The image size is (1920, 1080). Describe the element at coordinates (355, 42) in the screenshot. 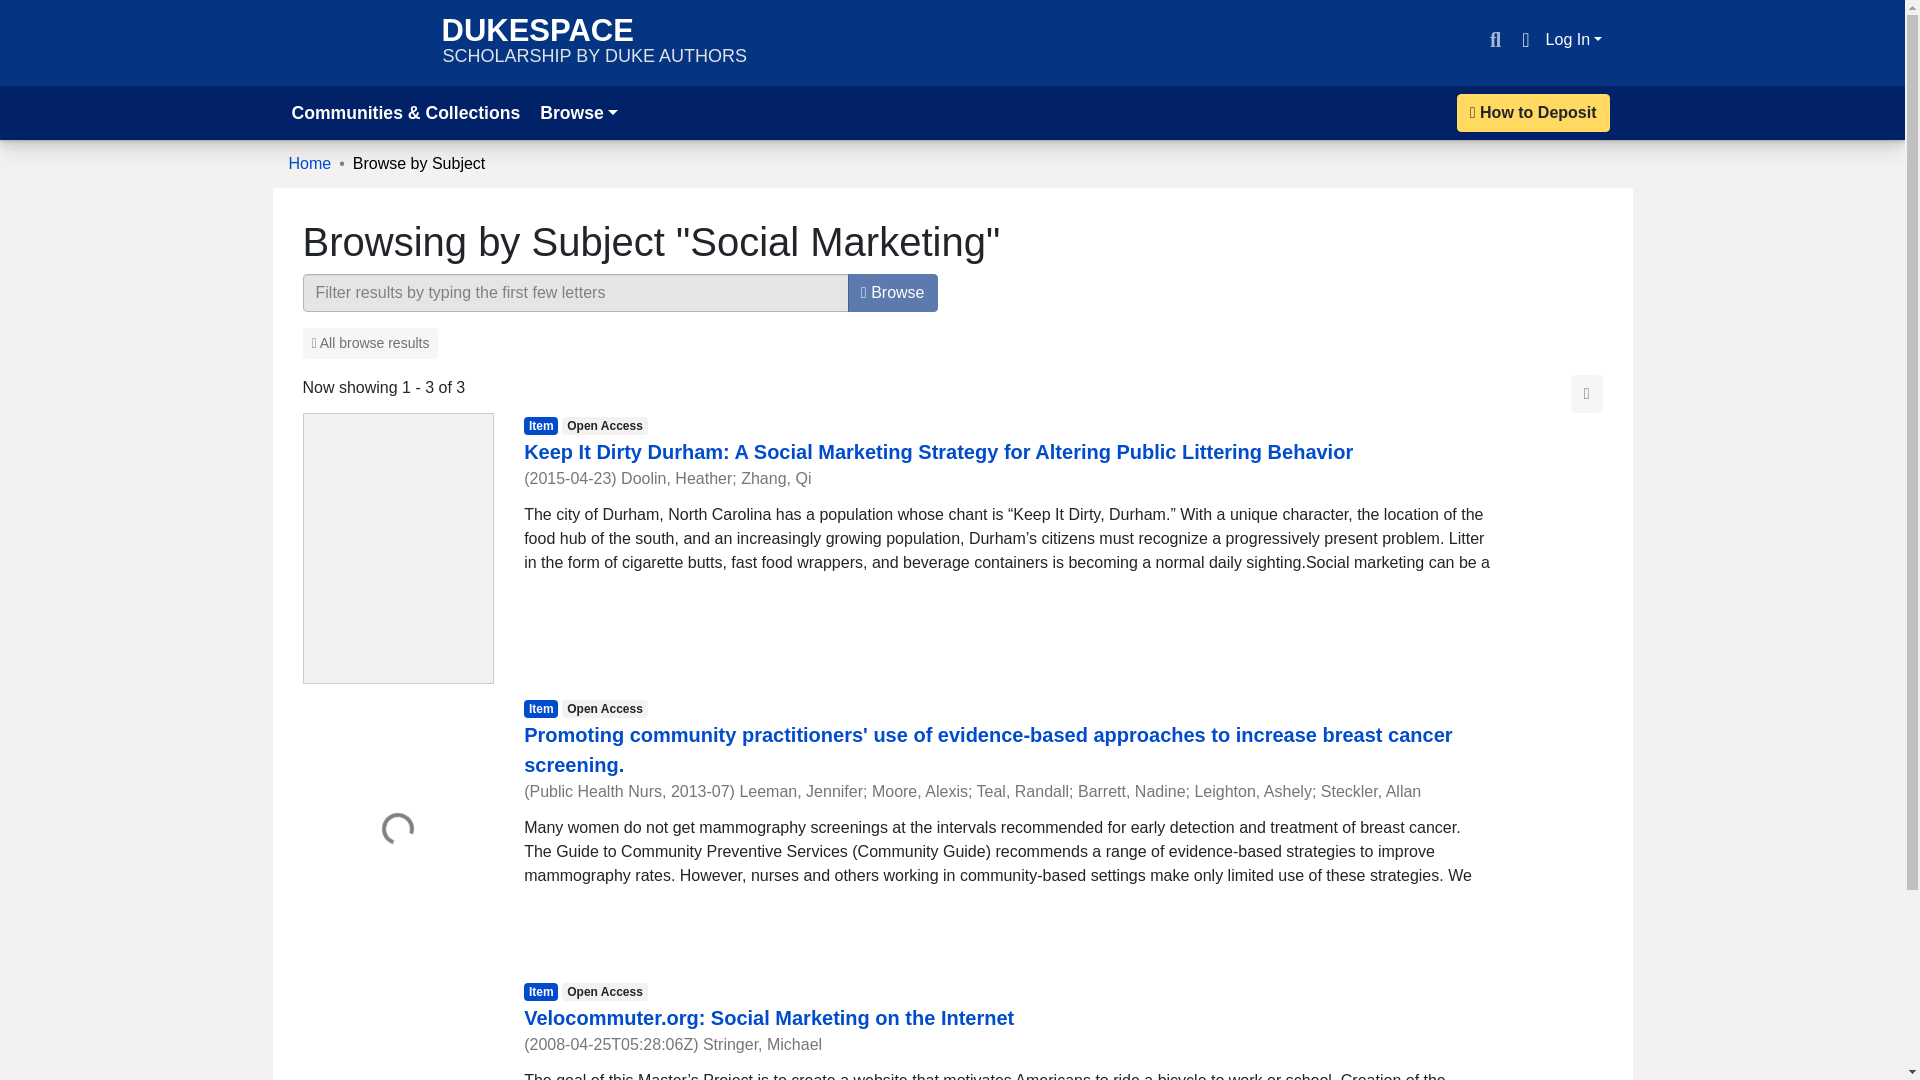

I see `Duke University Libraries` at that location.